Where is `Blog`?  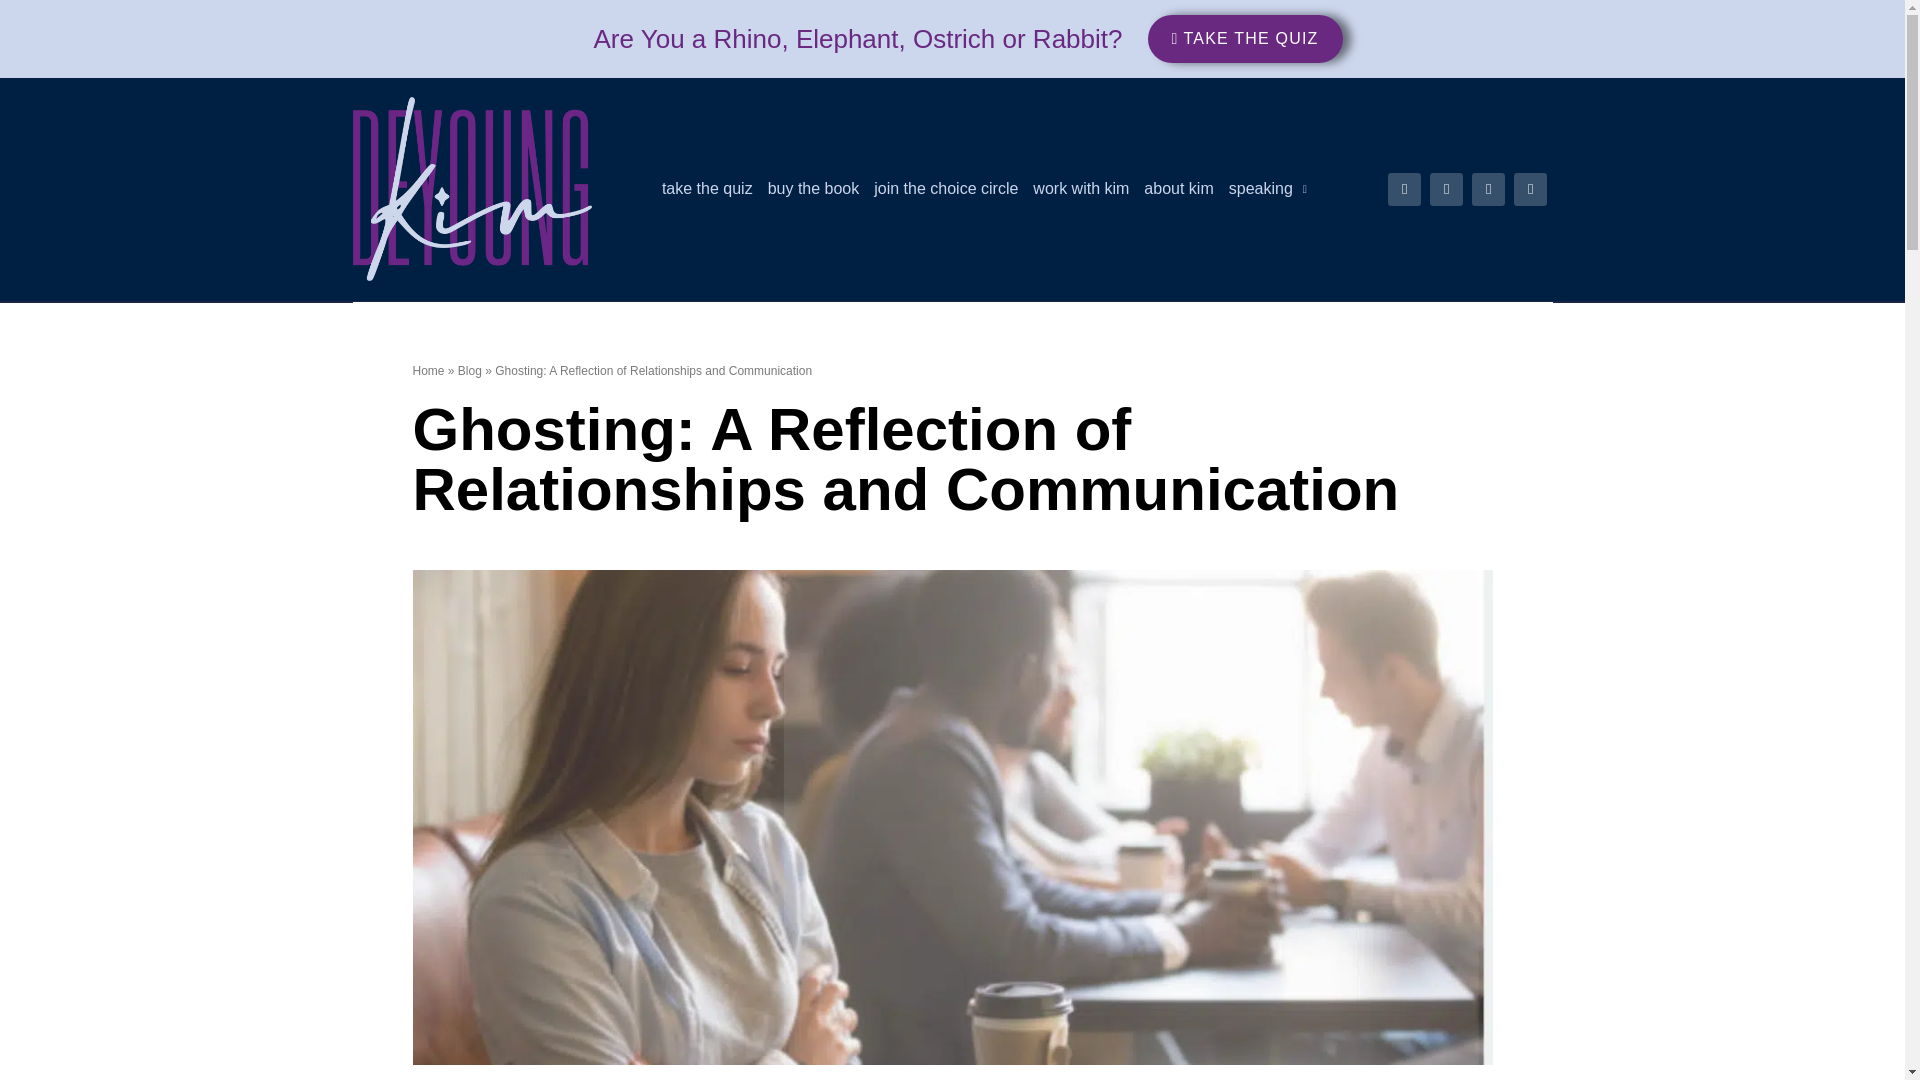 Blog is located at coordinates (470, 370).